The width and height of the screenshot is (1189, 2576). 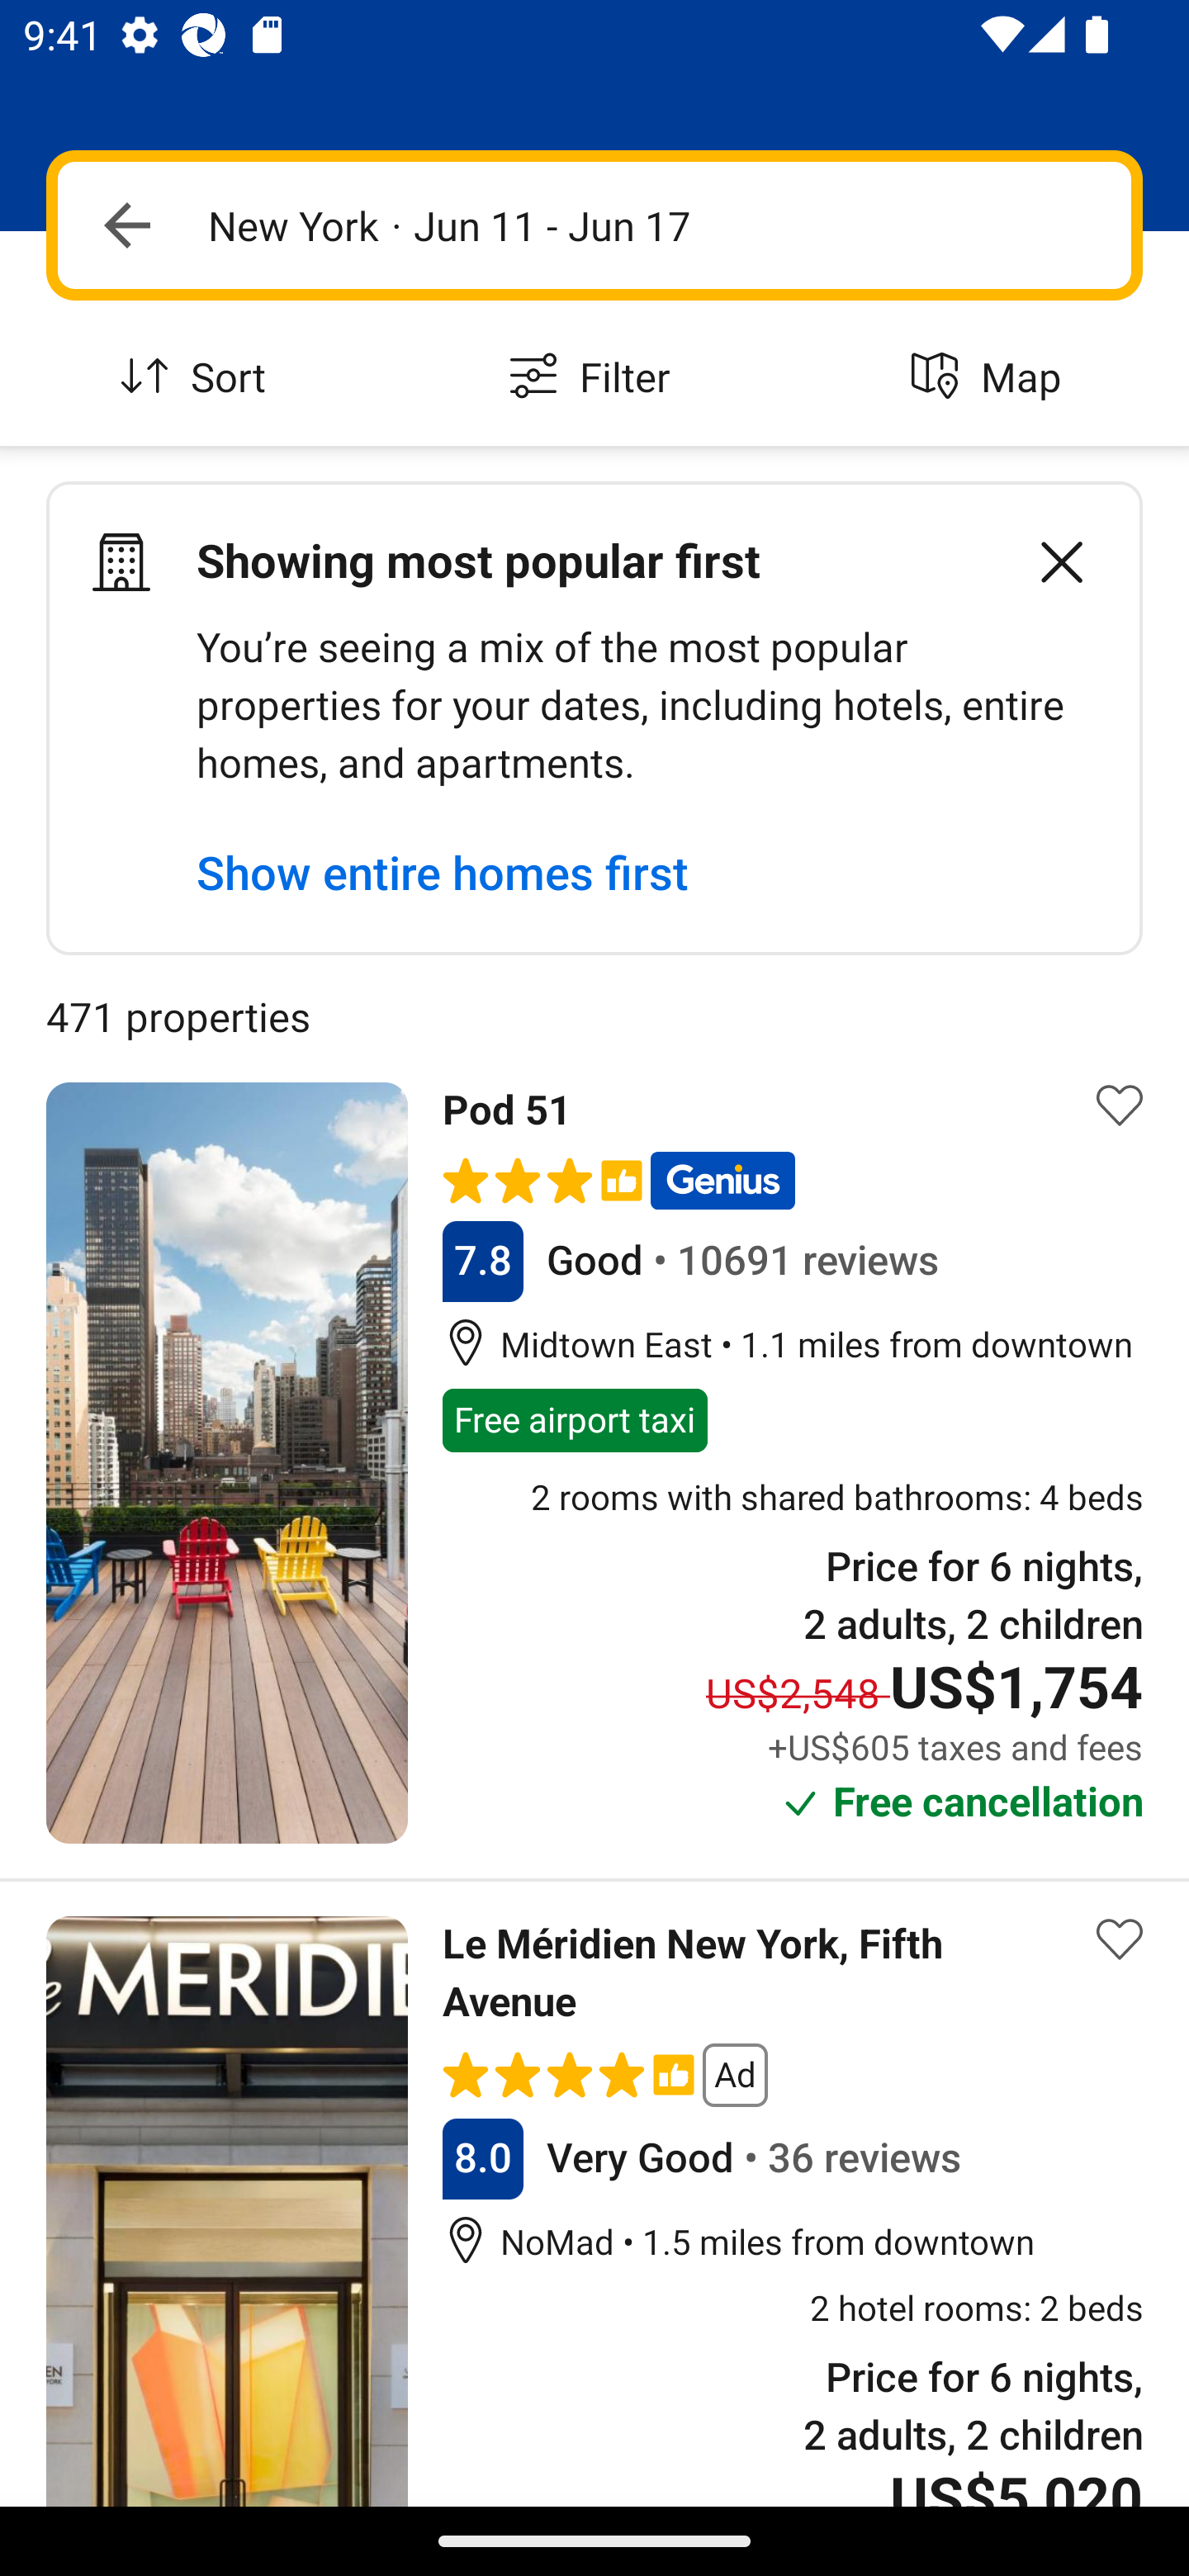 What do you see at coordinates (443, 873) in the screenshot?
I see `Show entire homes first` at bounding box center [443, 873].